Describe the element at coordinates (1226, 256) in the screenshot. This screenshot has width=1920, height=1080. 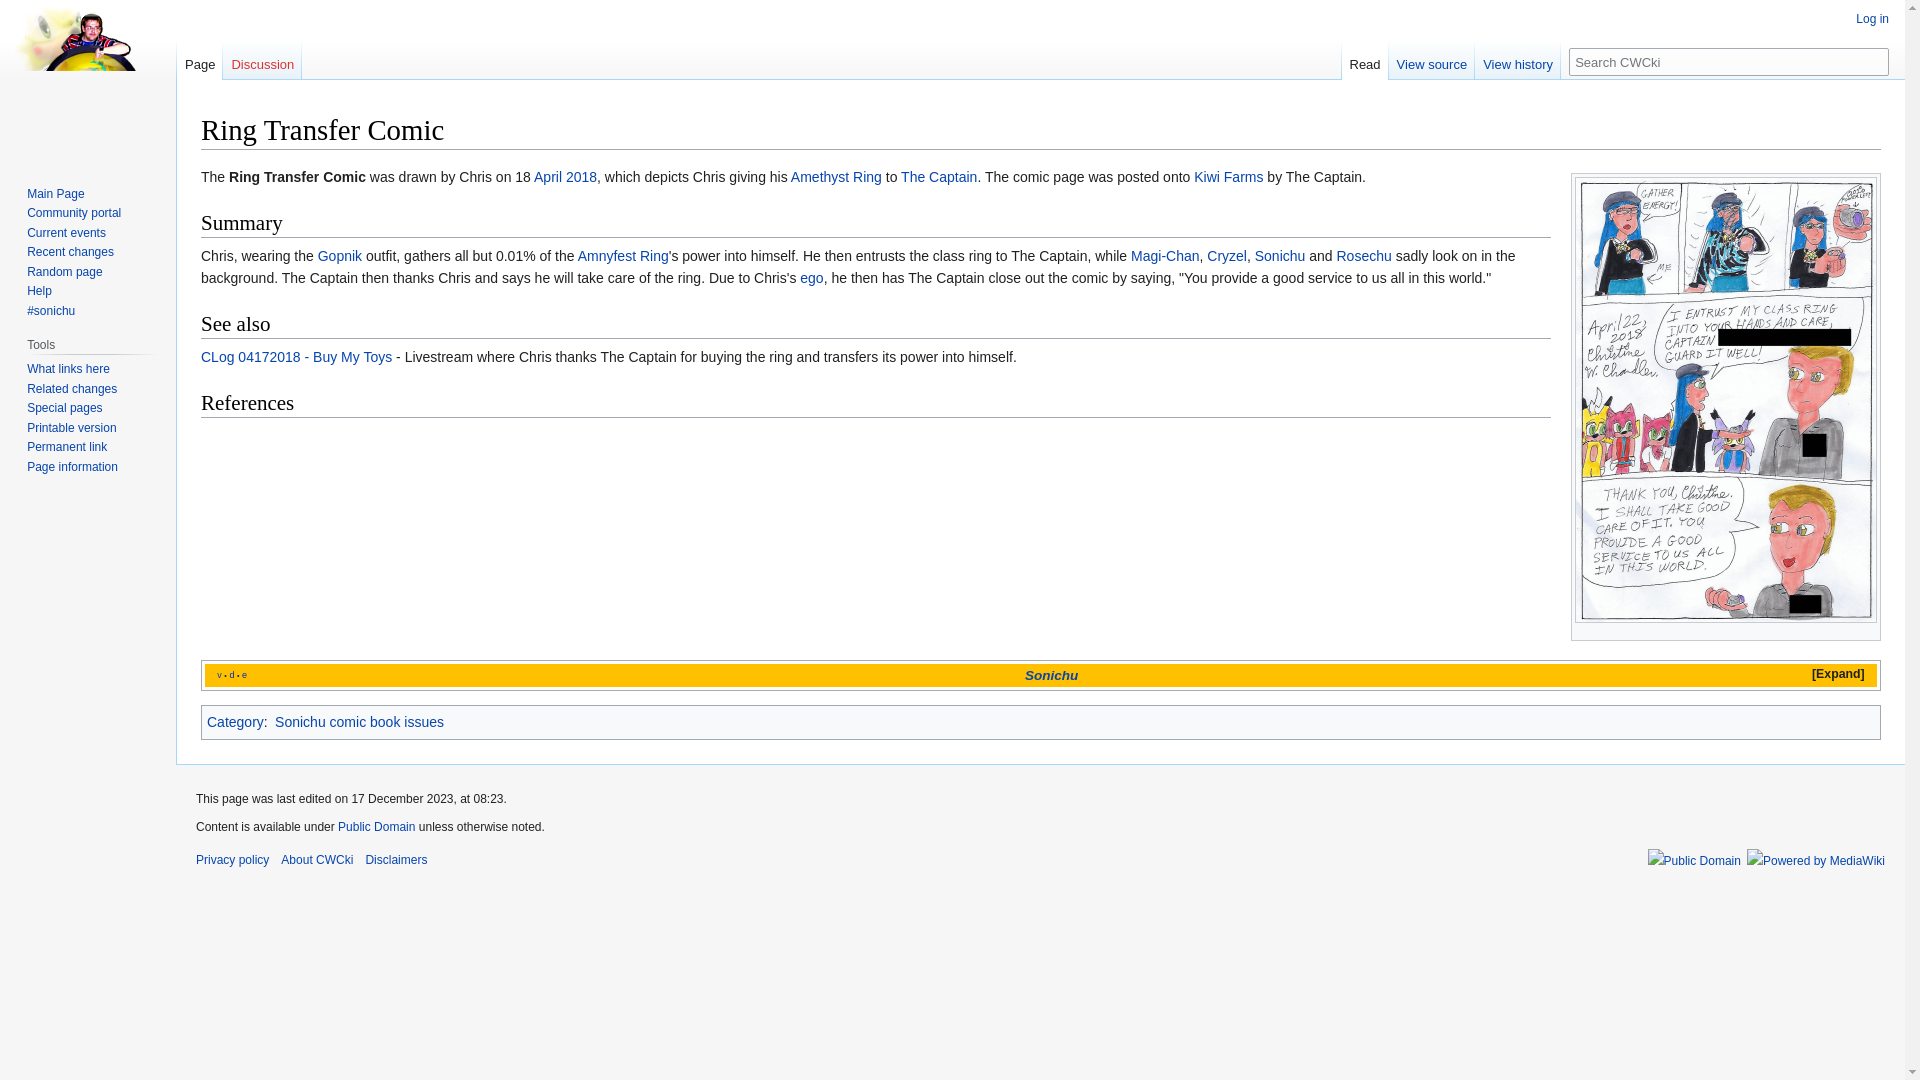
I see `Cryzel` at that location.